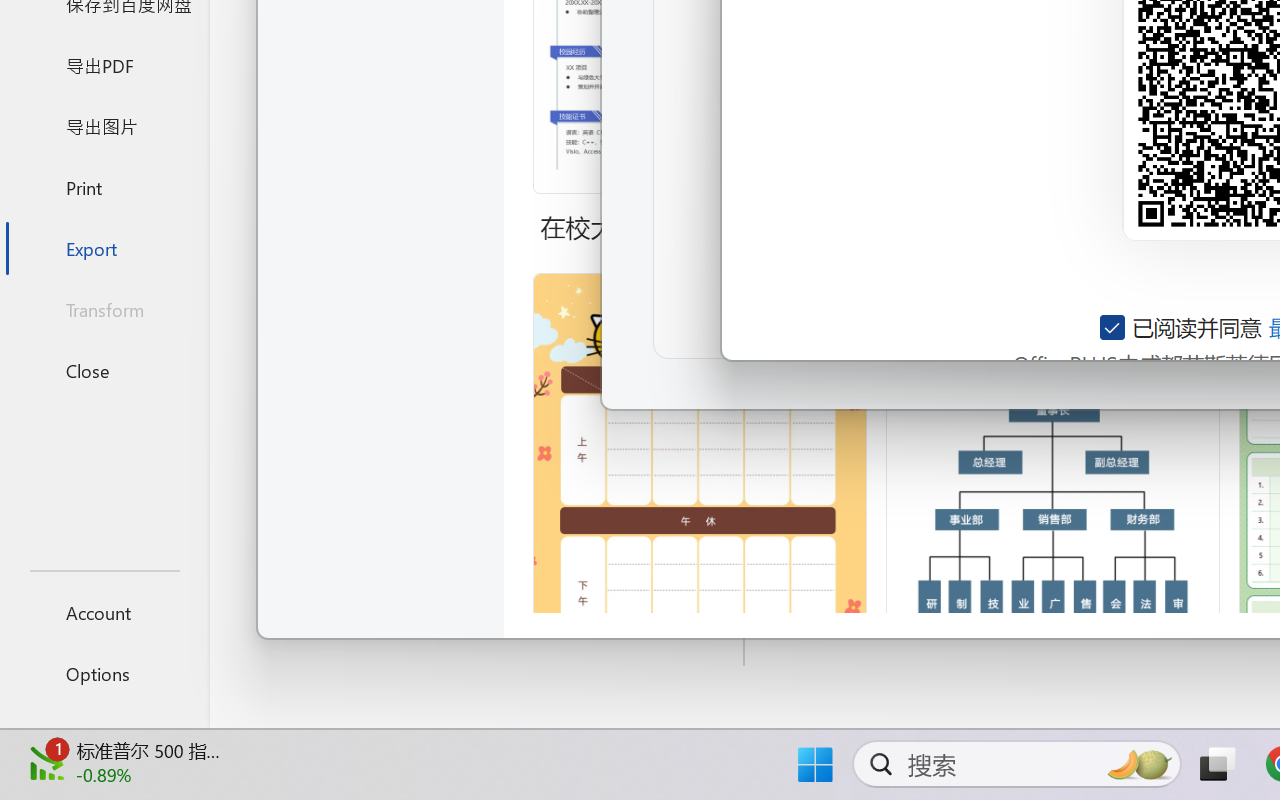 Image resolution: width=1280 pixels, height=800 pixels. What do you see at coordinates (104, 248) in the screenshot?
I see `Export` at bounding box center [104, 248].